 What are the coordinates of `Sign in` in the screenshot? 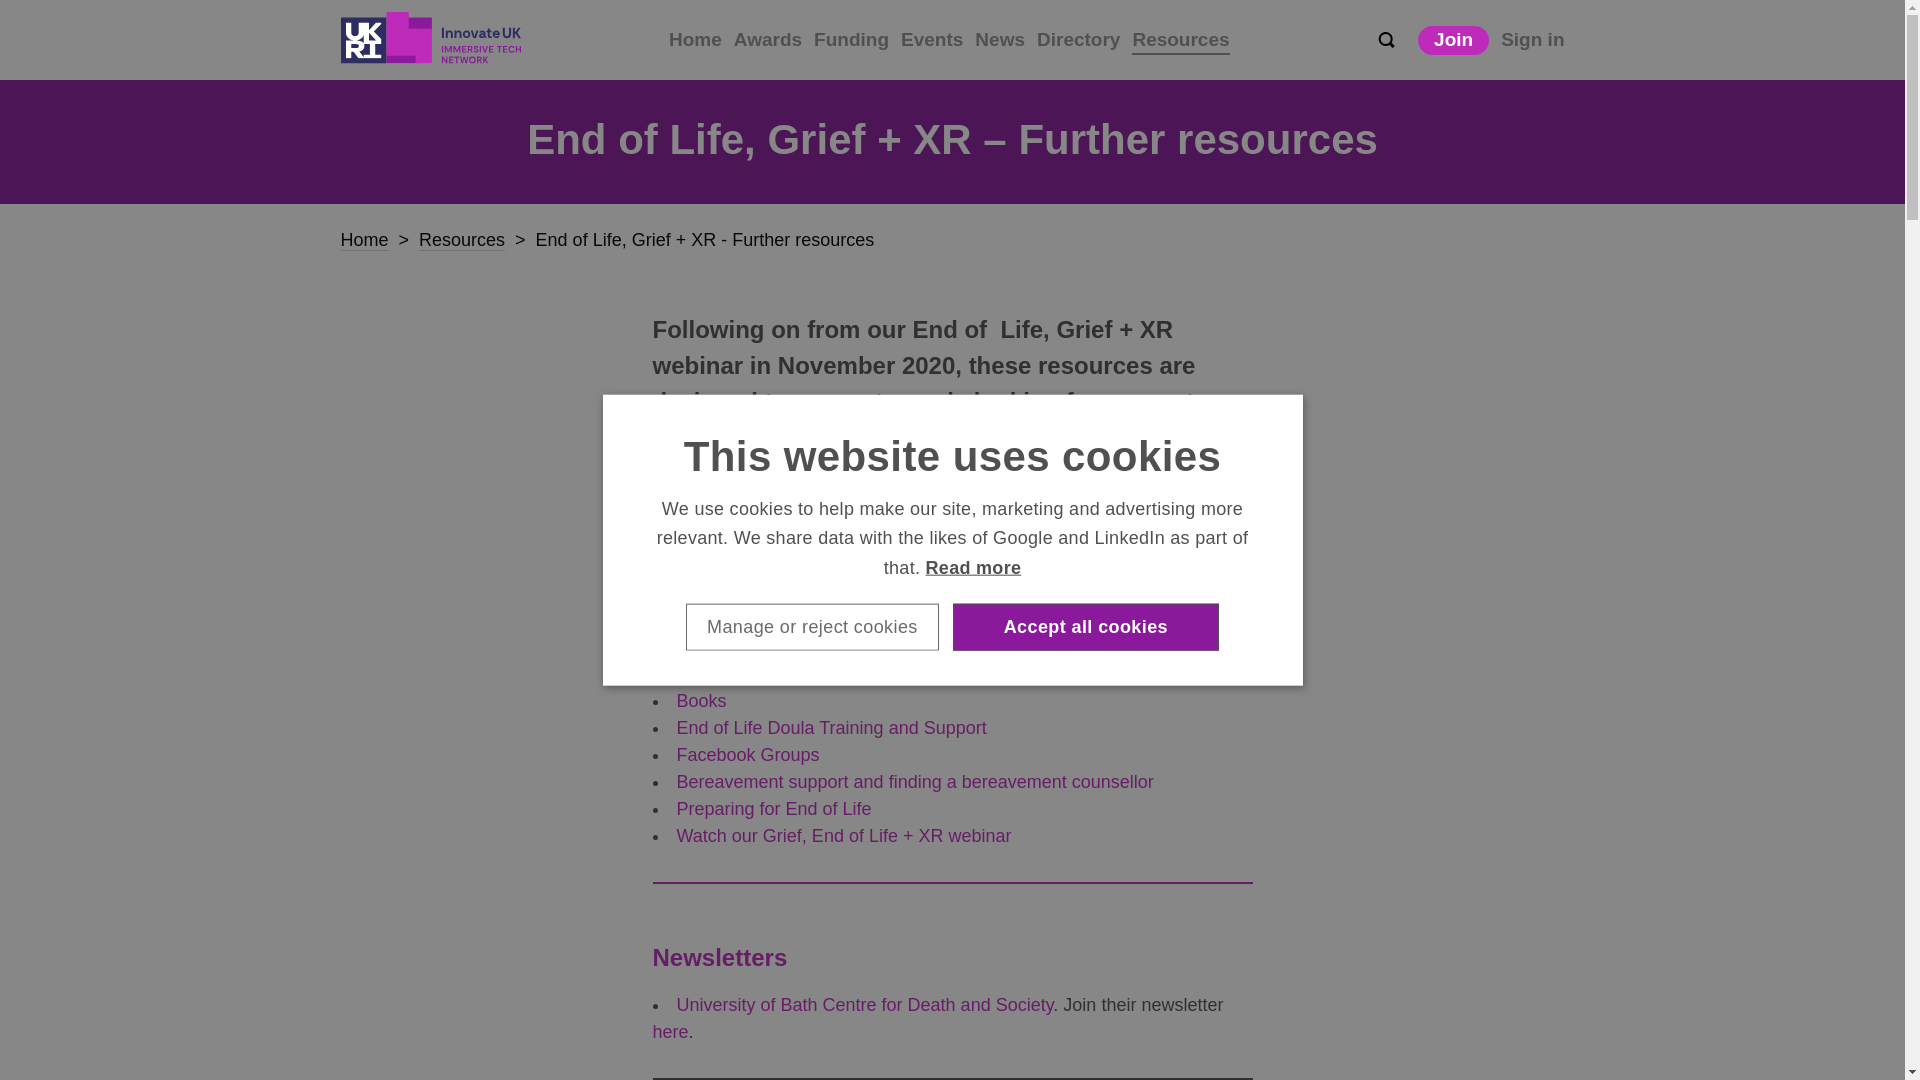 It's located at (1532, 40).